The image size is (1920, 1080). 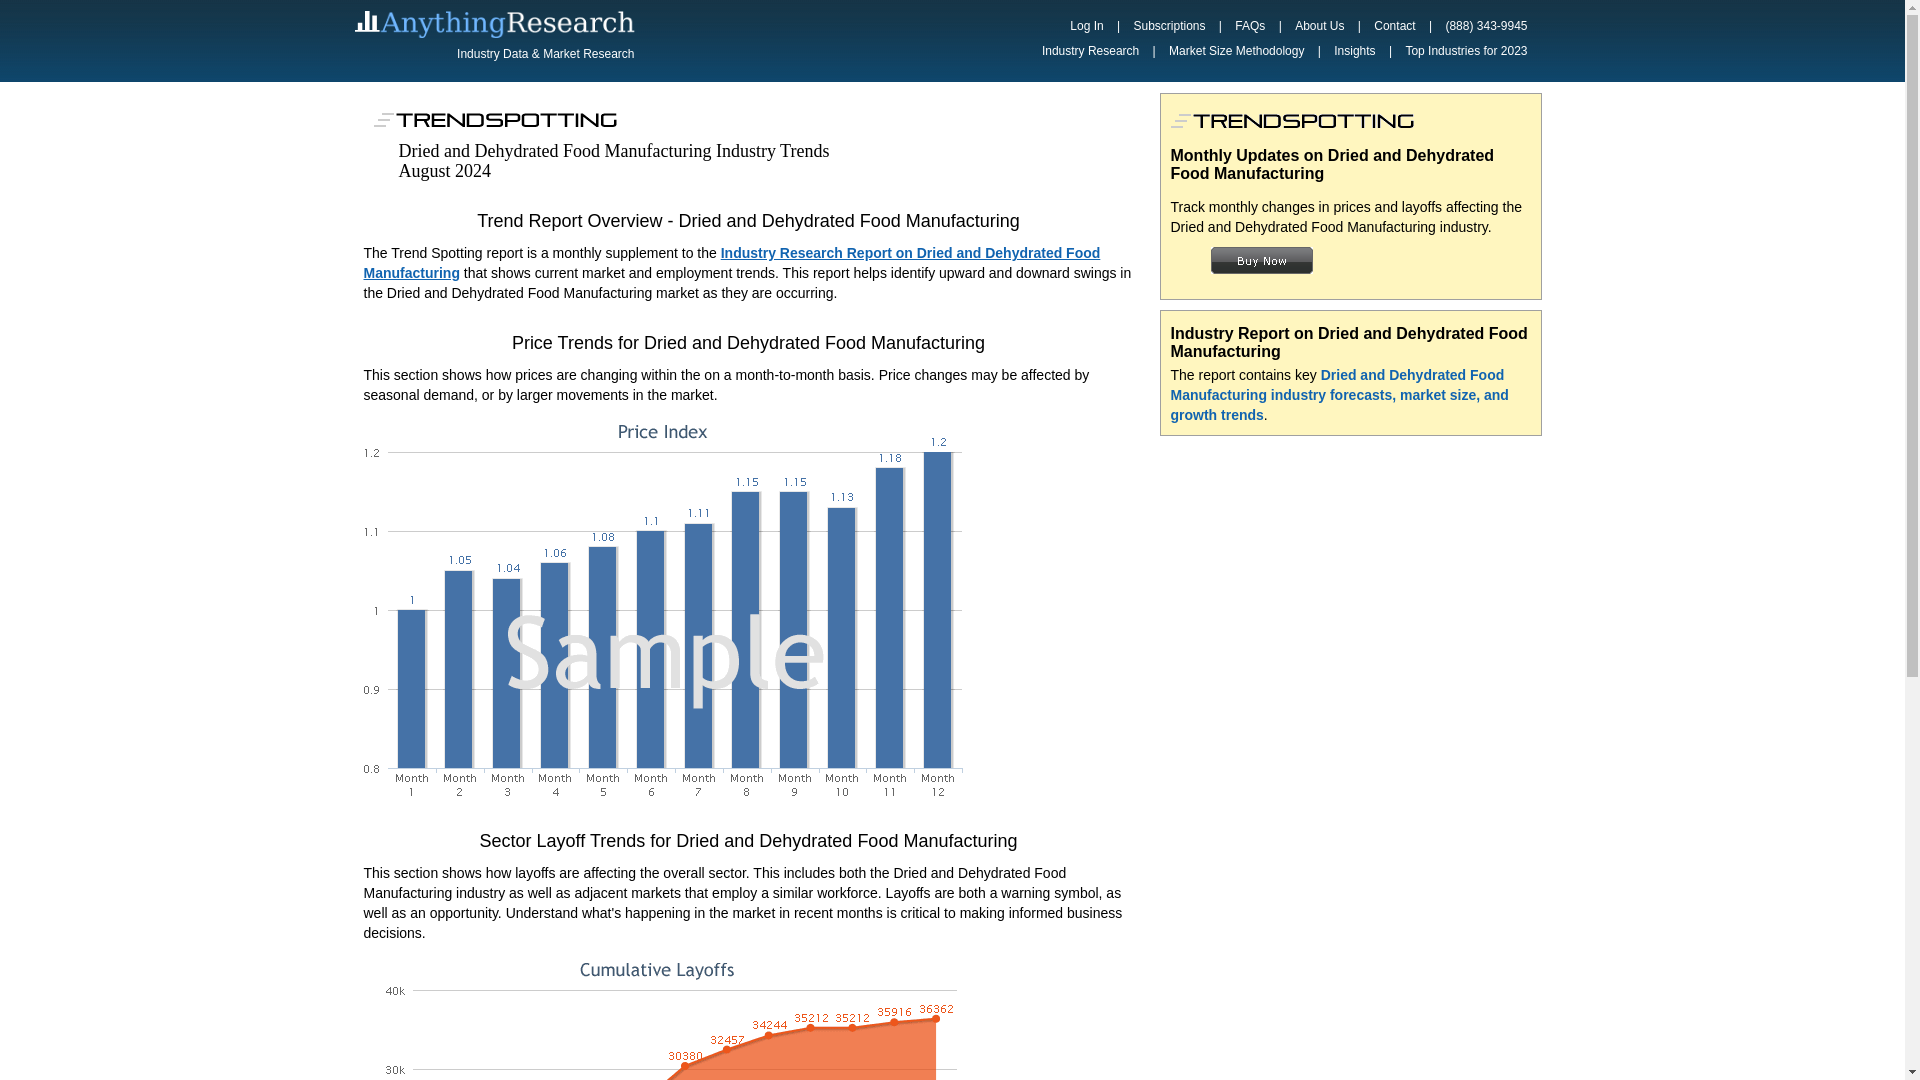 What do you see at coordinates (1090, 51) in the screenshot?
I see `Industry Research` at bounding box center [1090, 51].